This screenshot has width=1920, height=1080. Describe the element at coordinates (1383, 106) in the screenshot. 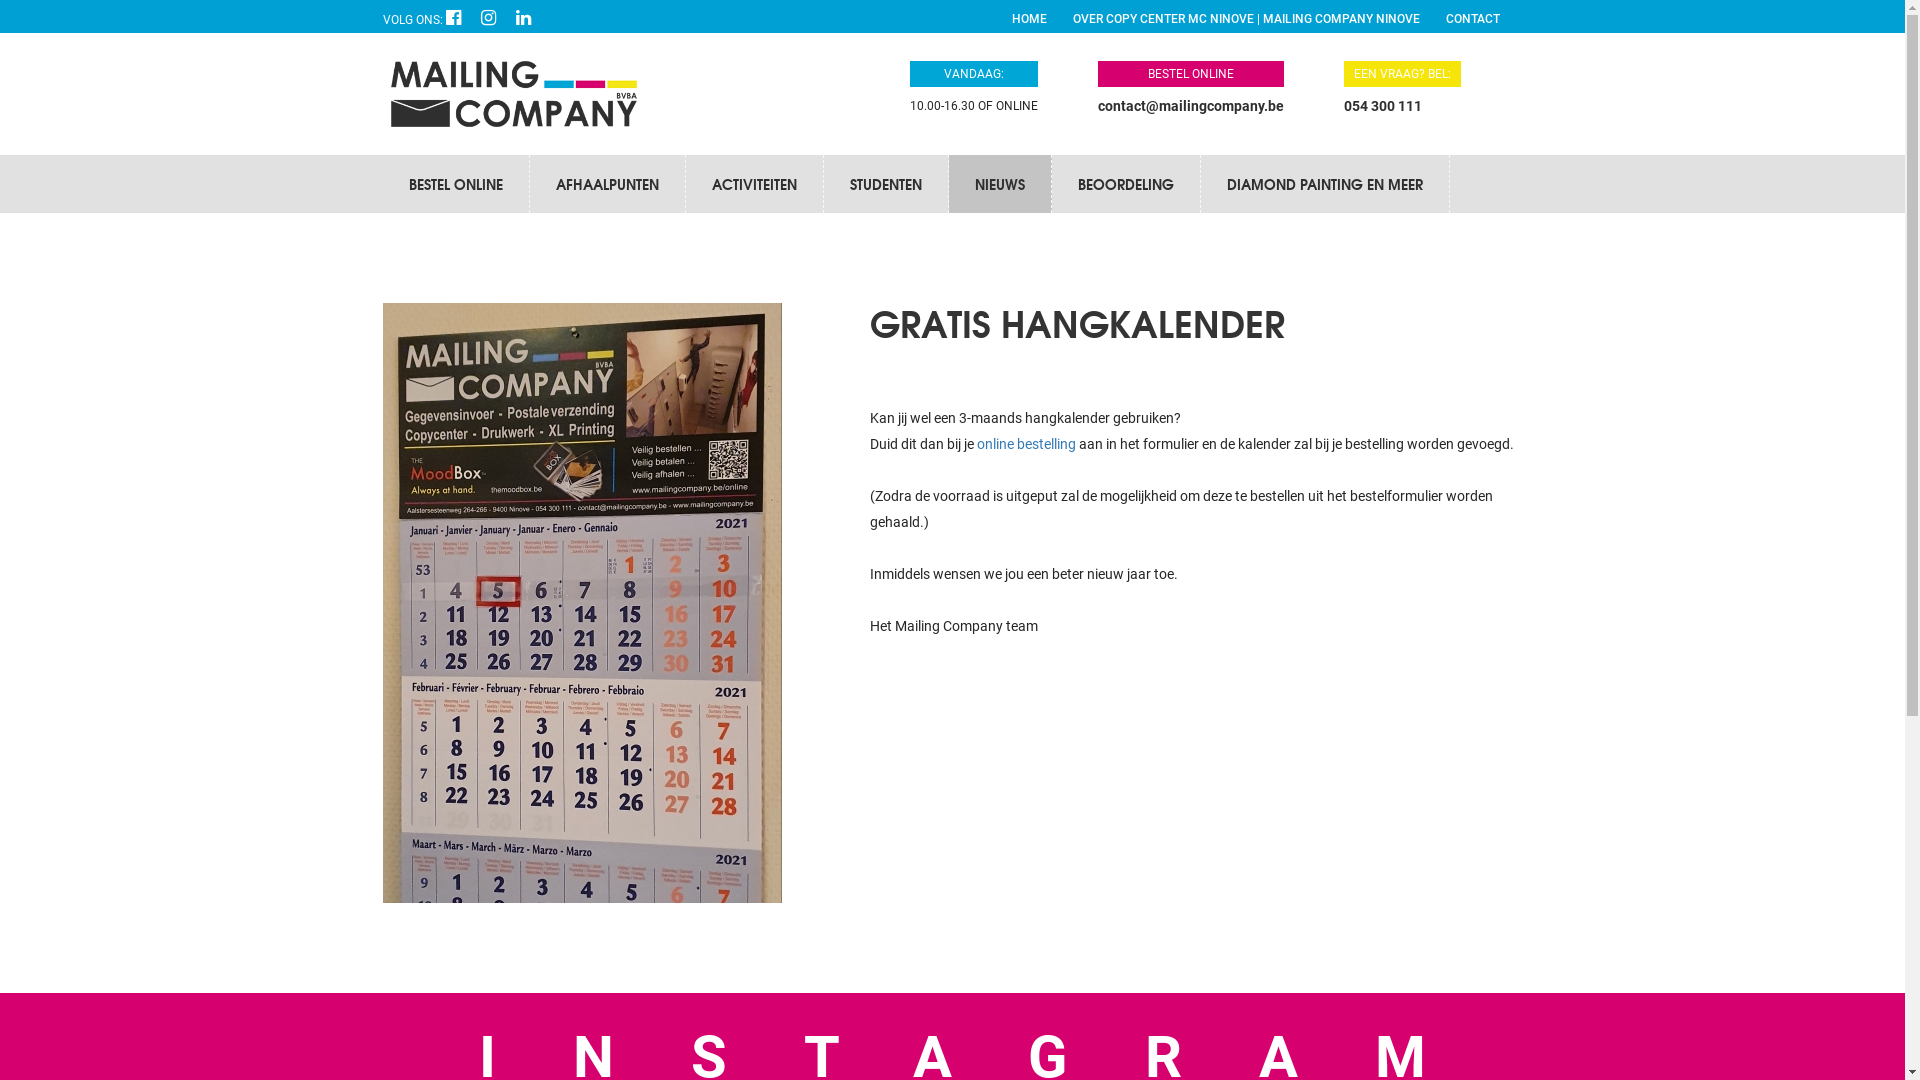

I see `054 300 111` at that location.